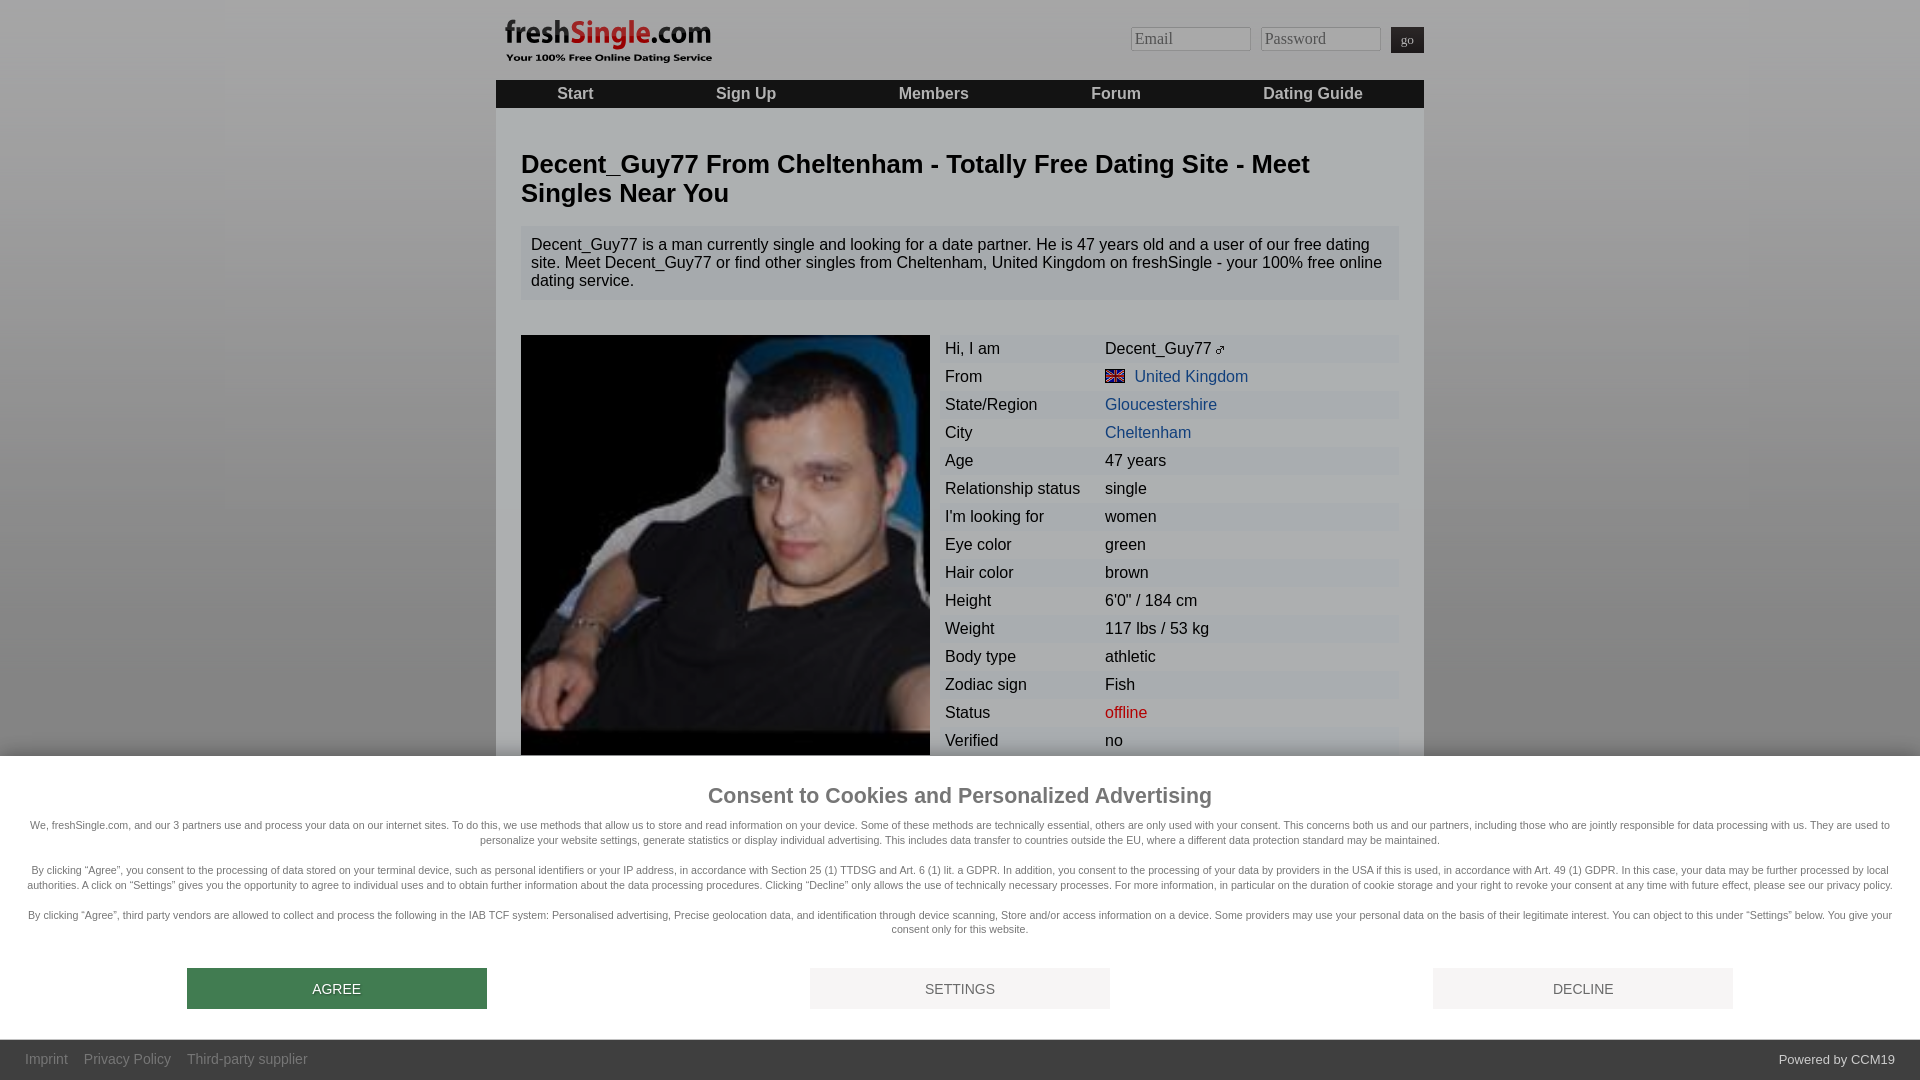  What do you see at coordinates (1191, 376) in the screenshot?
I see `United Kingdom` at bounding box center [1191, 376].